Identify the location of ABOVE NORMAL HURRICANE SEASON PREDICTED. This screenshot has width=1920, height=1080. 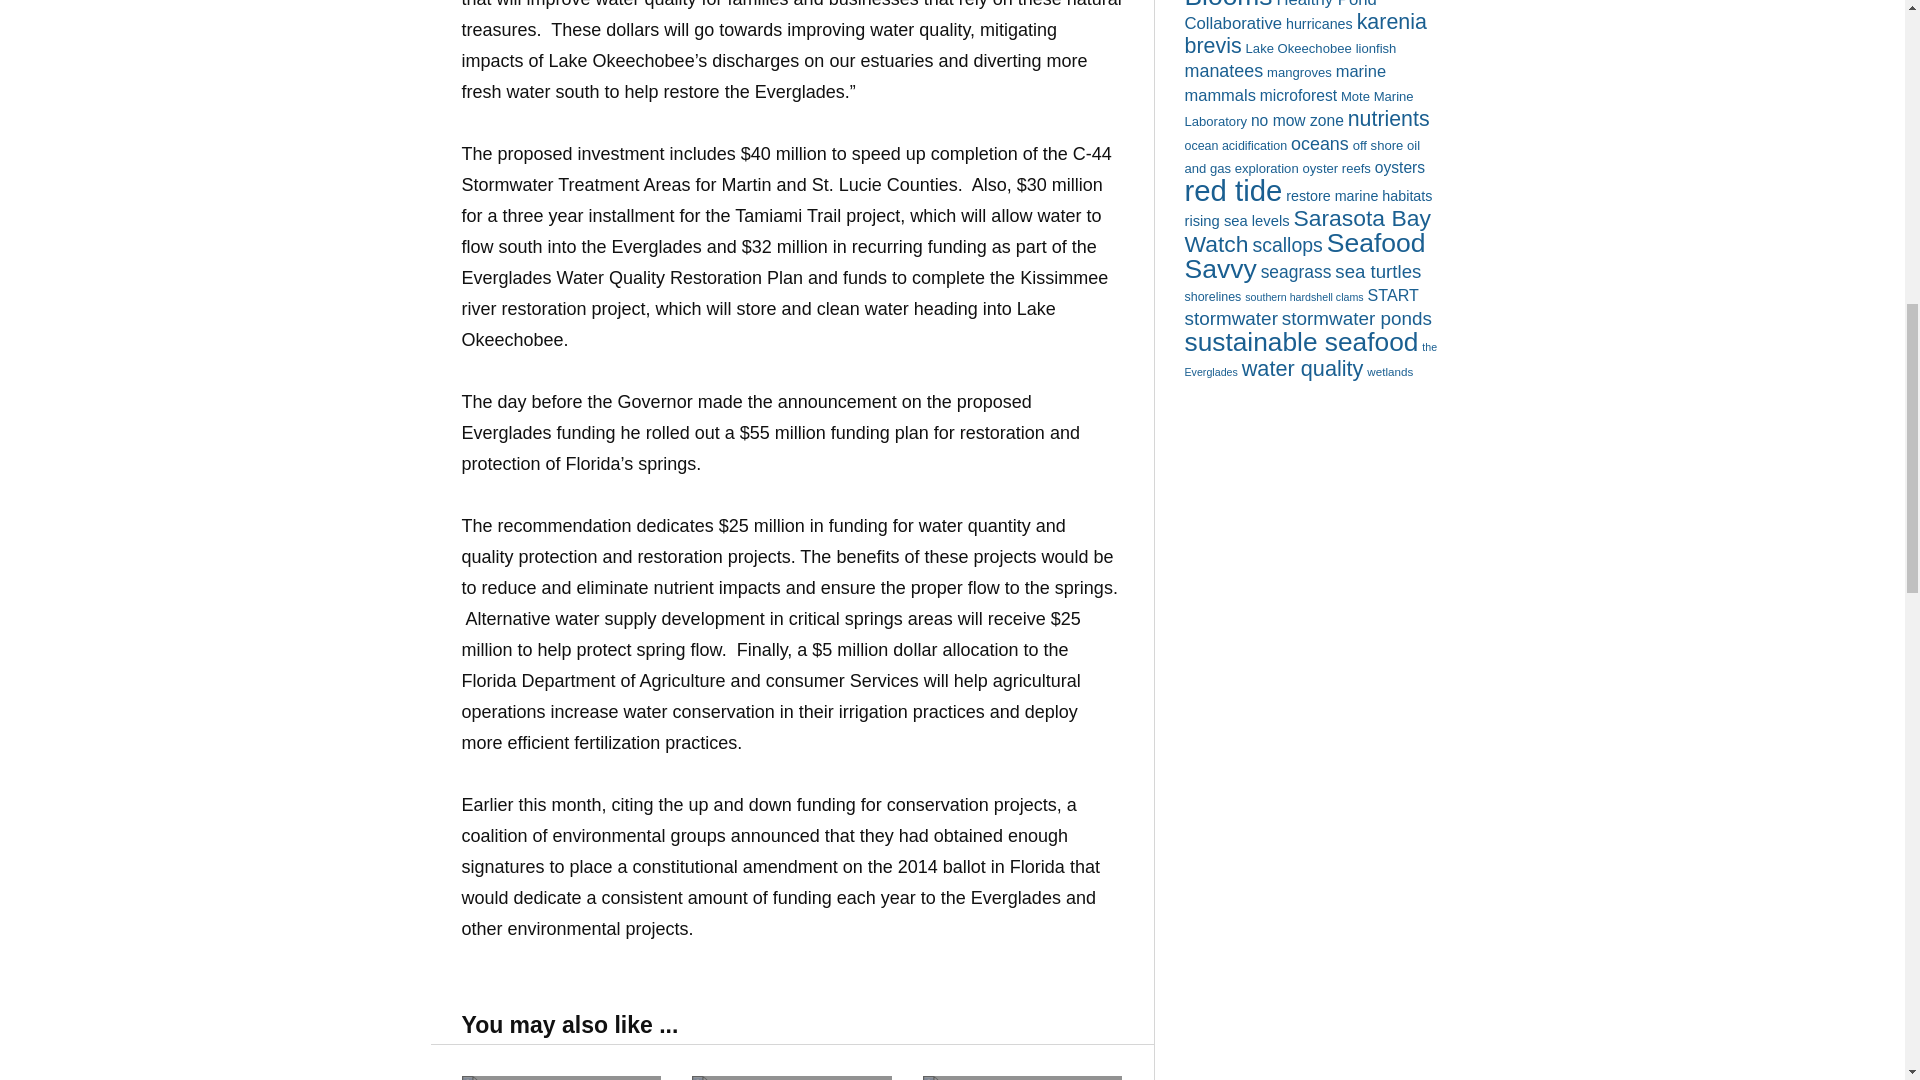
(562, 1078).